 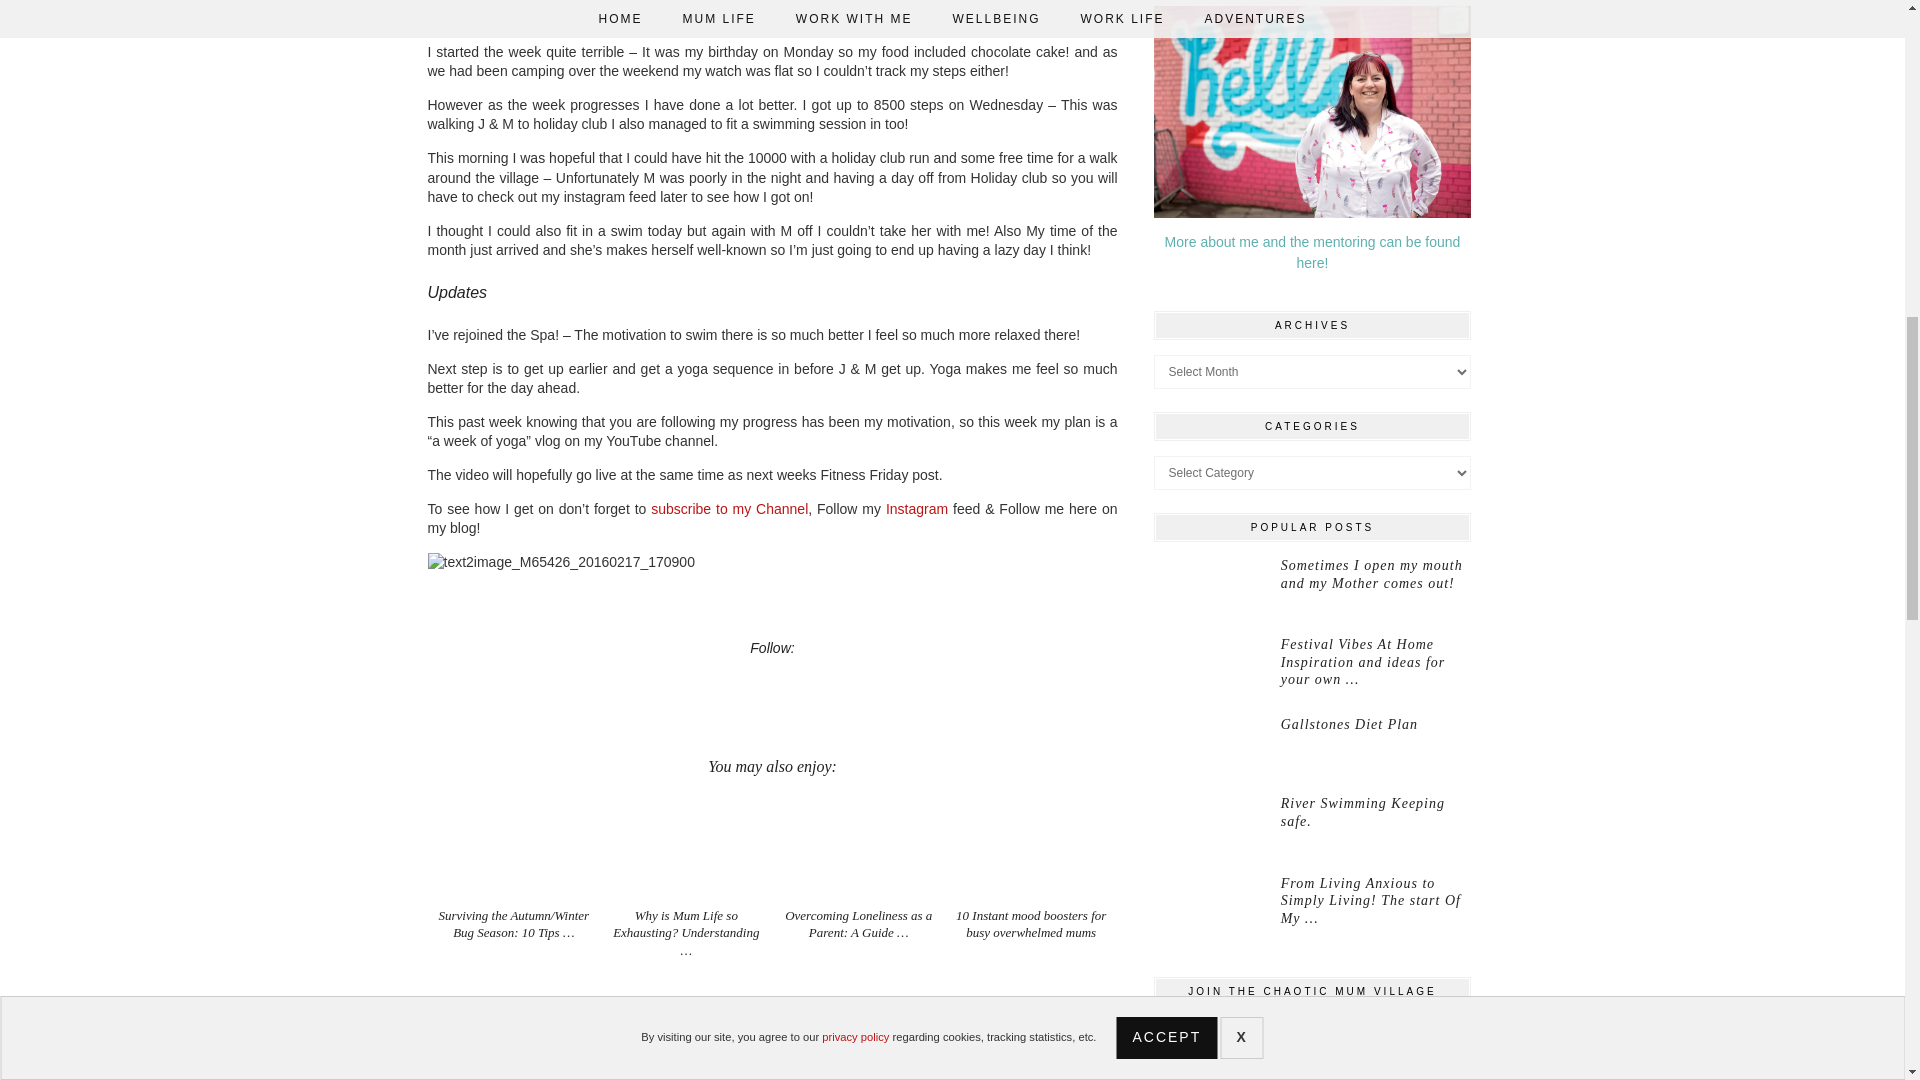 What do you see at coordinates (729, 509) in the screenshot?
I see `subscribe to my Channel` at bounding box center [729, 509].